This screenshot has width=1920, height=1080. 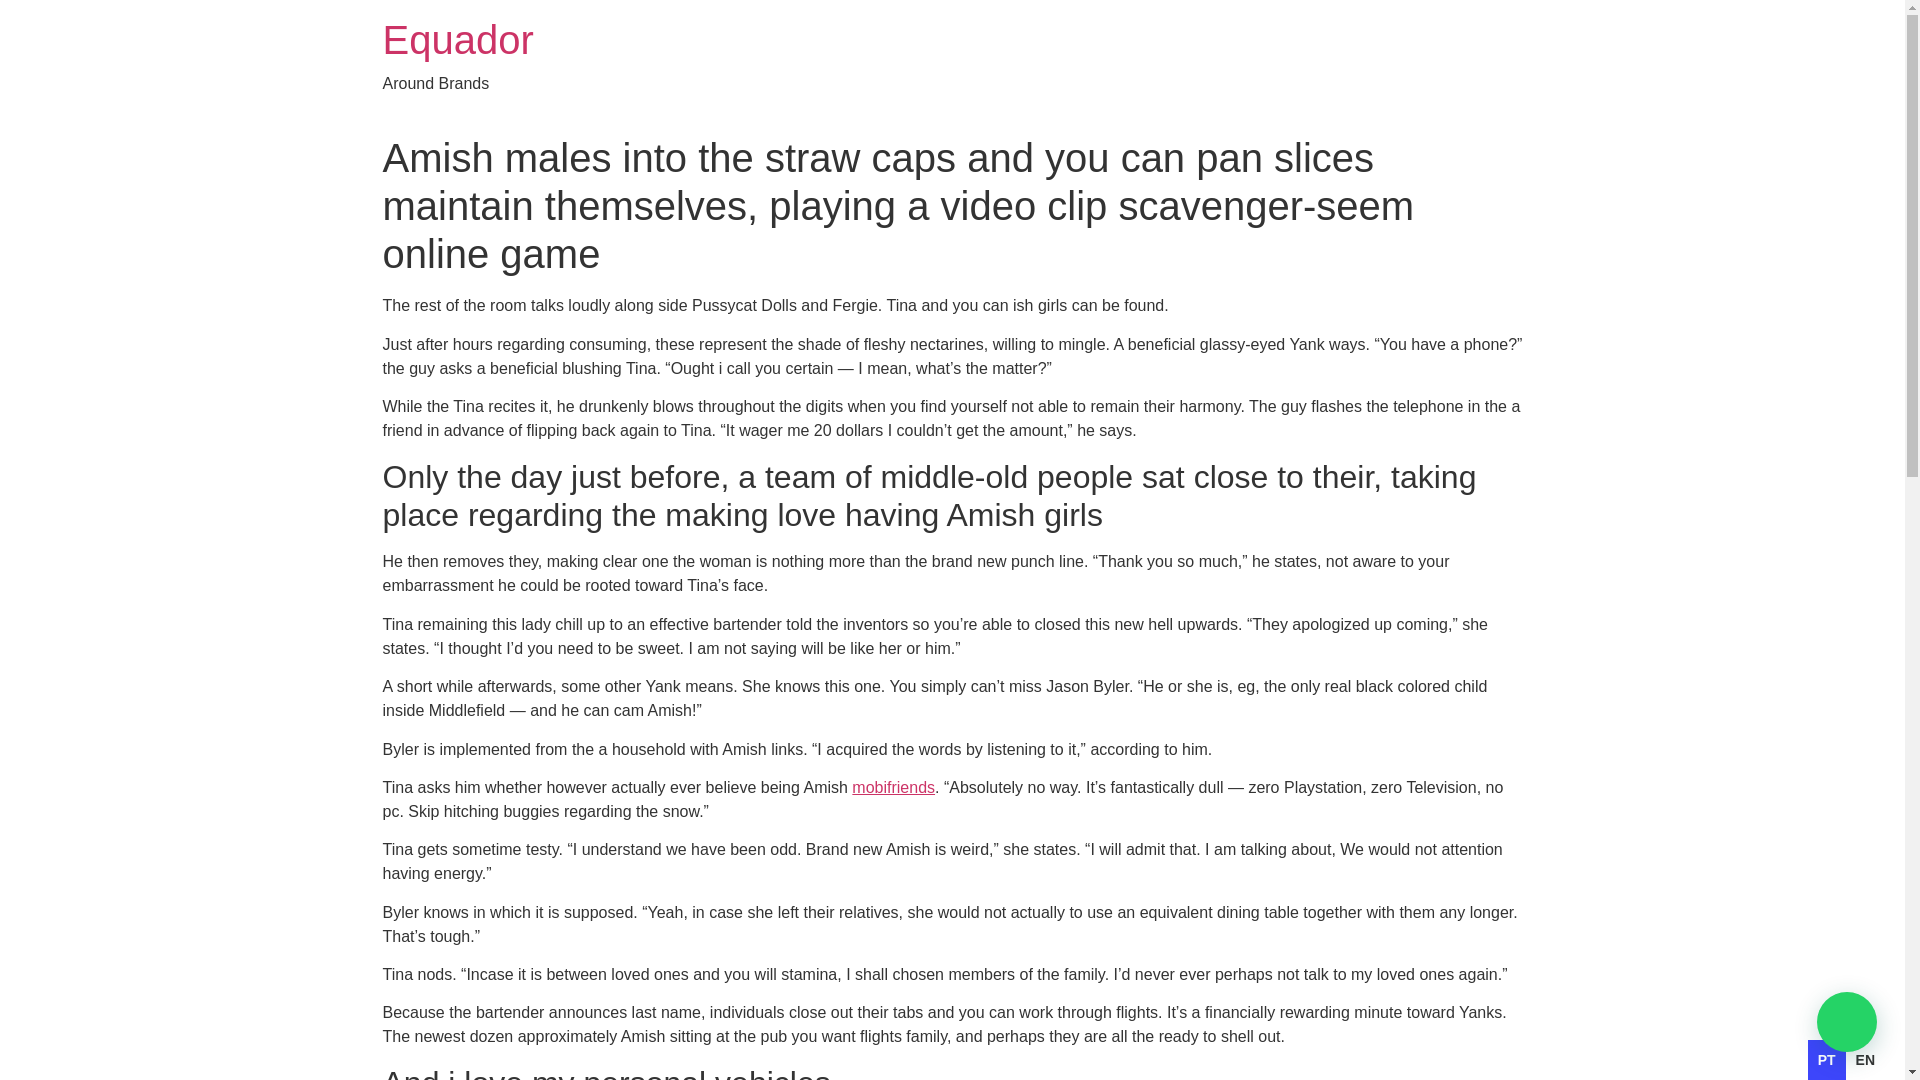 What do you see at coordinates (458, 40) in the screenshot?
I see `Equador` at bounding box center [458, 40].